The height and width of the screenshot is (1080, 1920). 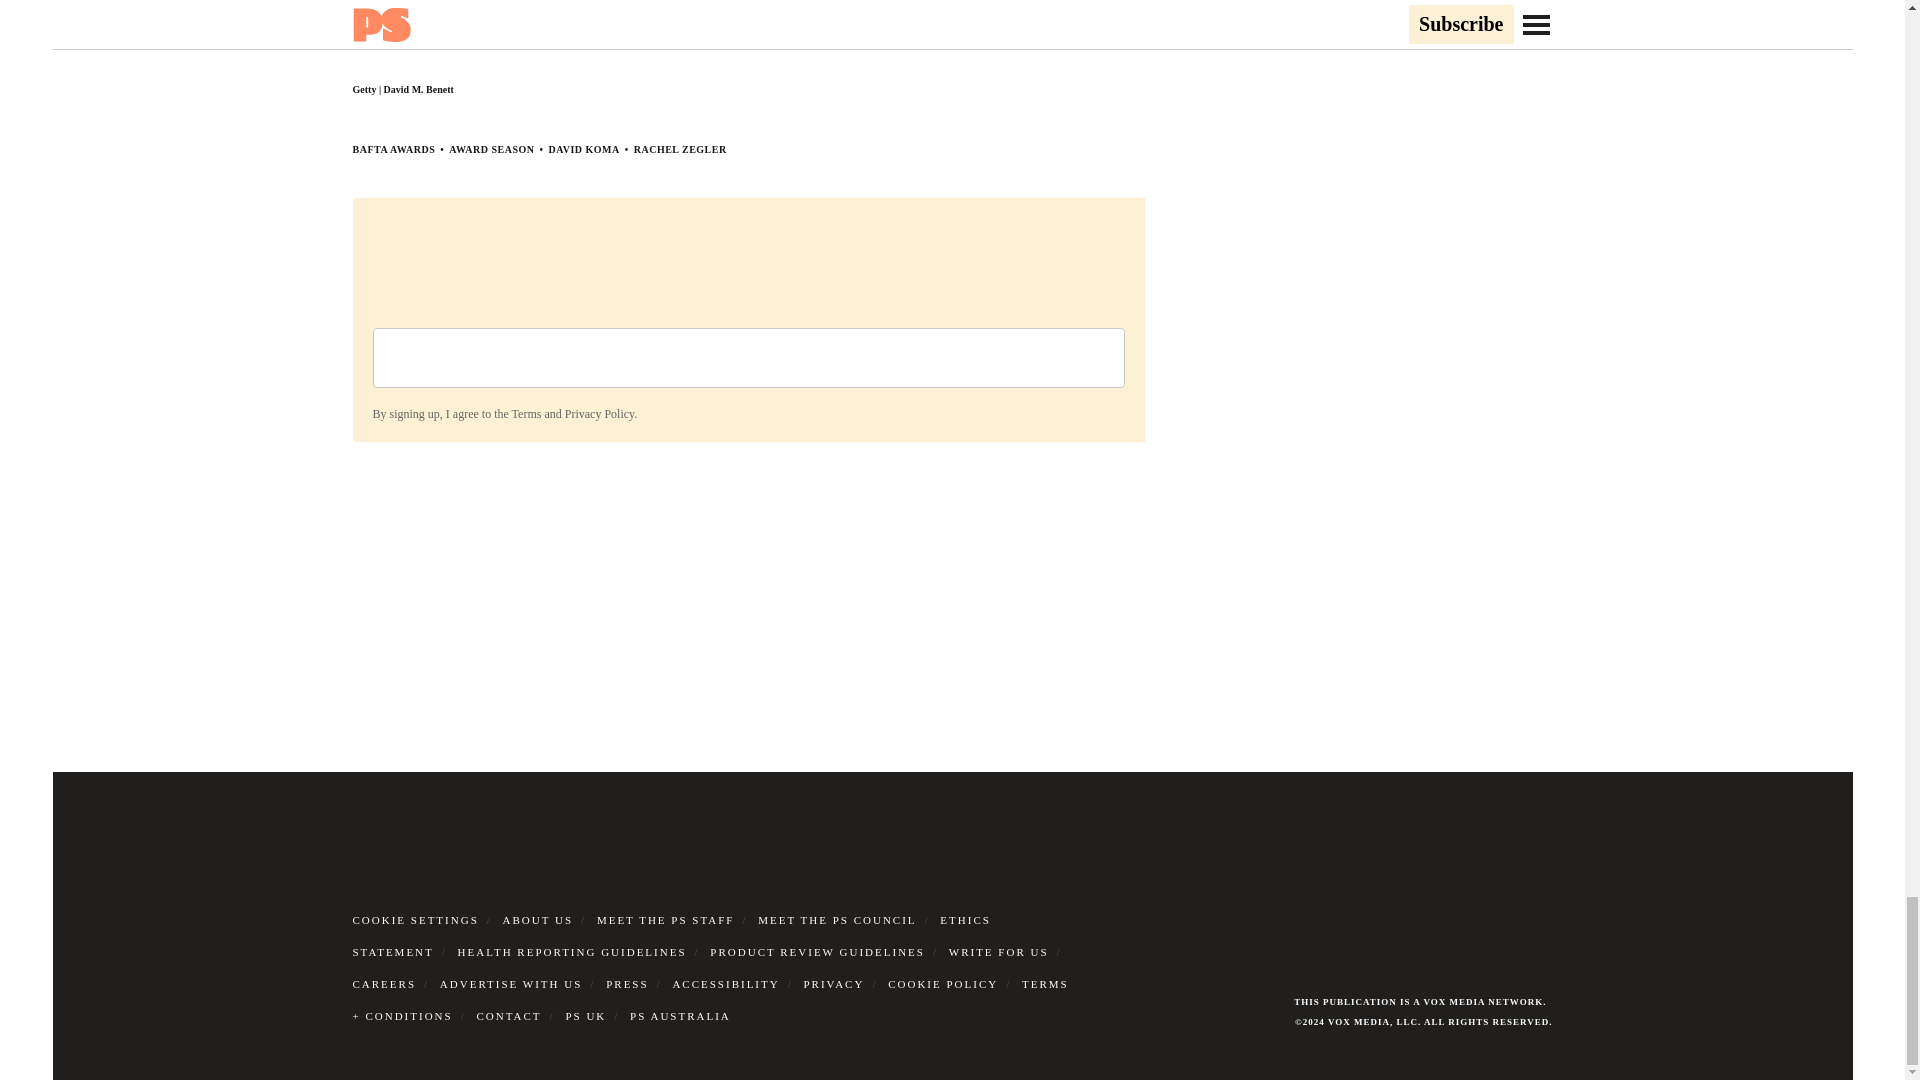 What do you see at coordinates (393, 149) in the screenshot?
I see `BAFTA AWARDS` at bounding box center [393, 149].